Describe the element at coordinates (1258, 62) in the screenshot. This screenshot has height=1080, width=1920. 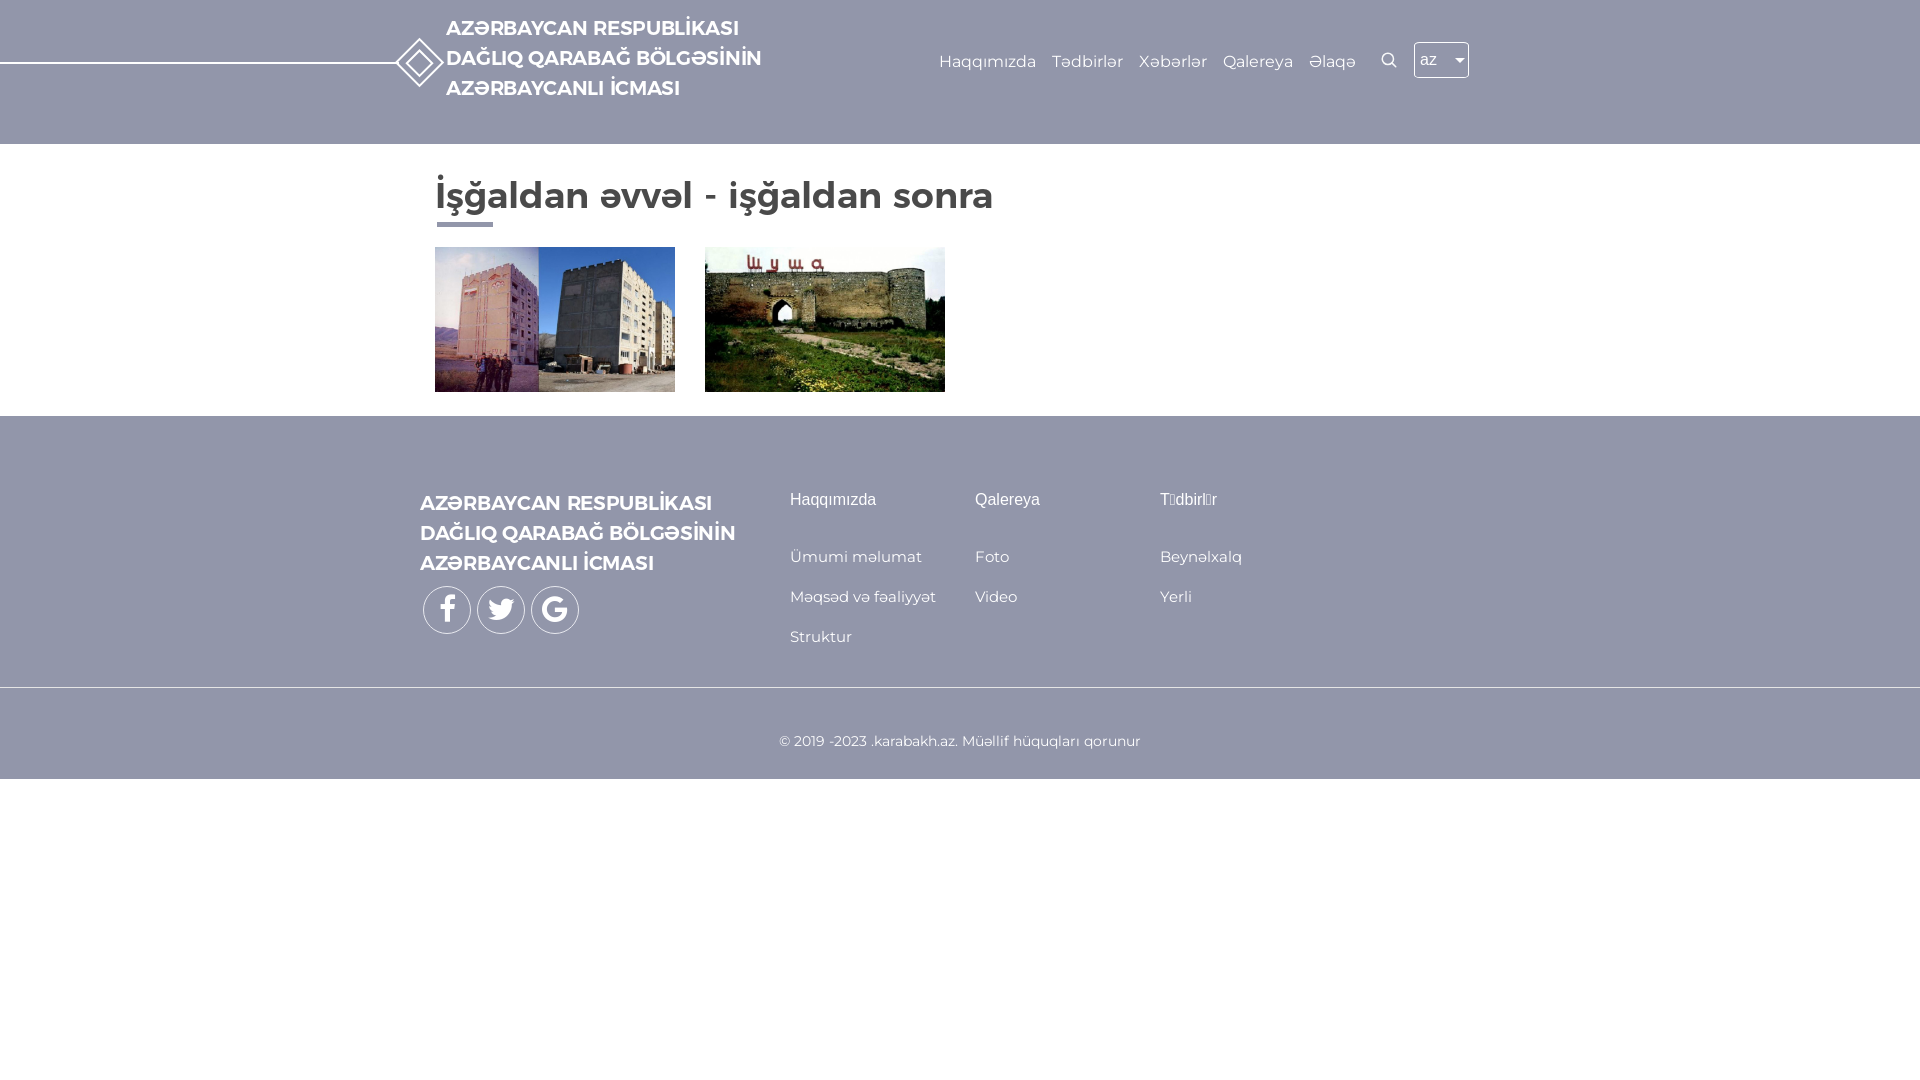
I see `Qalereya` at that location.